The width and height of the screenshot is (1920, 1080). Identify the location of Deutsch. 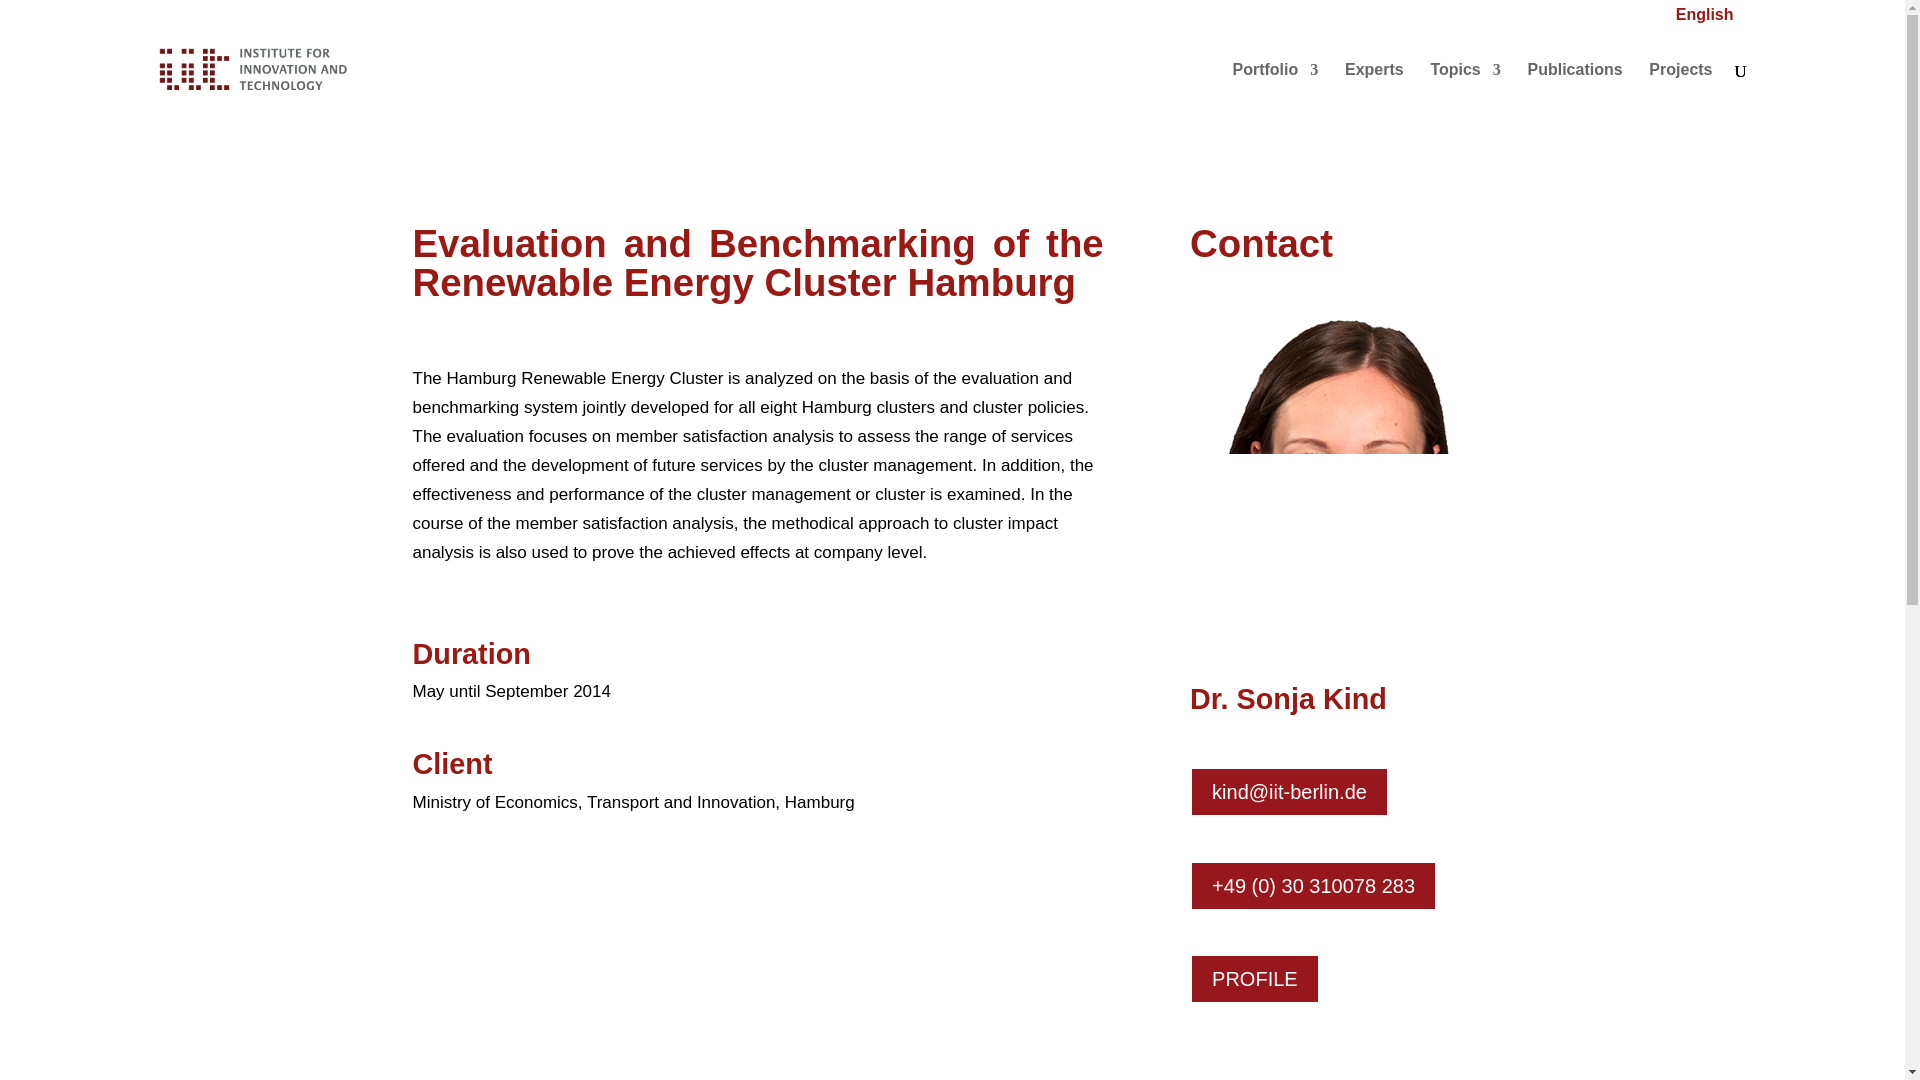
(1782, 20).